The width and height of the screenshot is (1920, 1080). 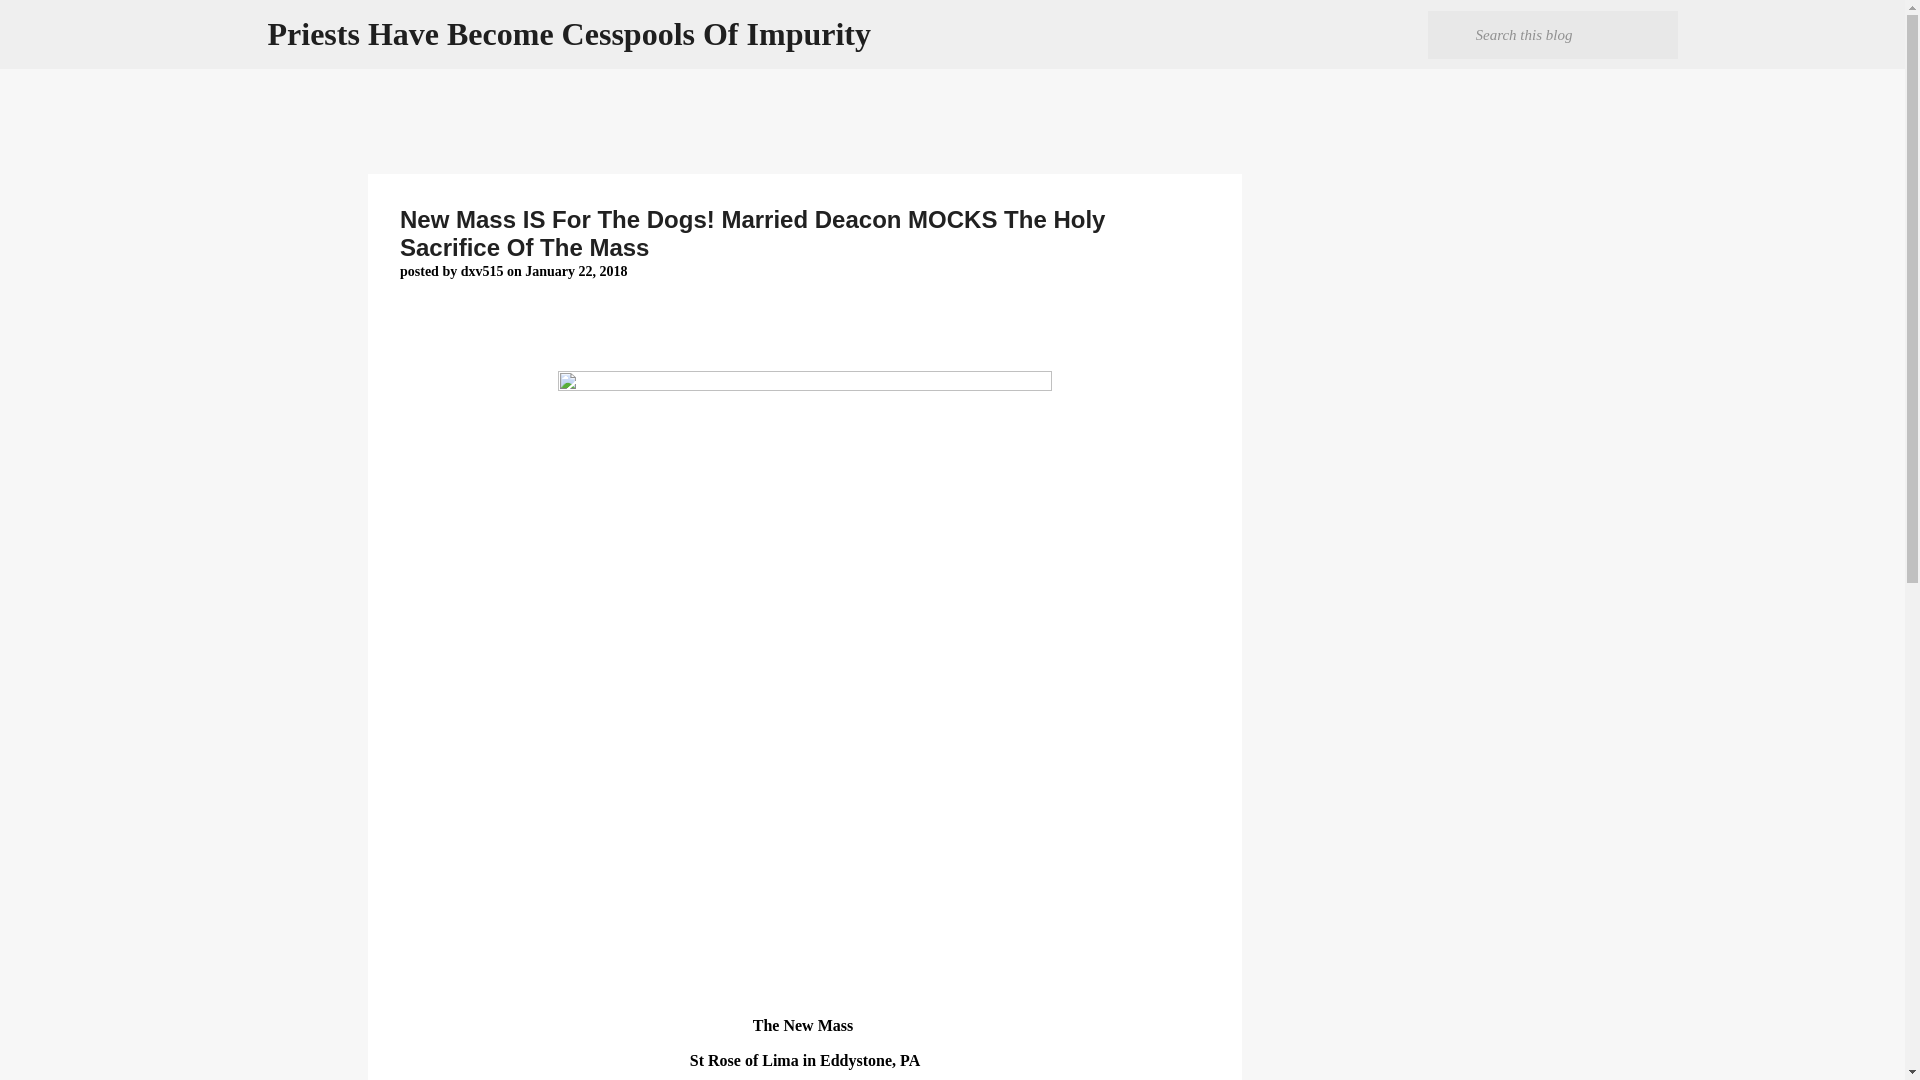 What do you see at coordinates (483, 270) in the screenshot?
I see `dxv515` at bounding box center [483, 270].